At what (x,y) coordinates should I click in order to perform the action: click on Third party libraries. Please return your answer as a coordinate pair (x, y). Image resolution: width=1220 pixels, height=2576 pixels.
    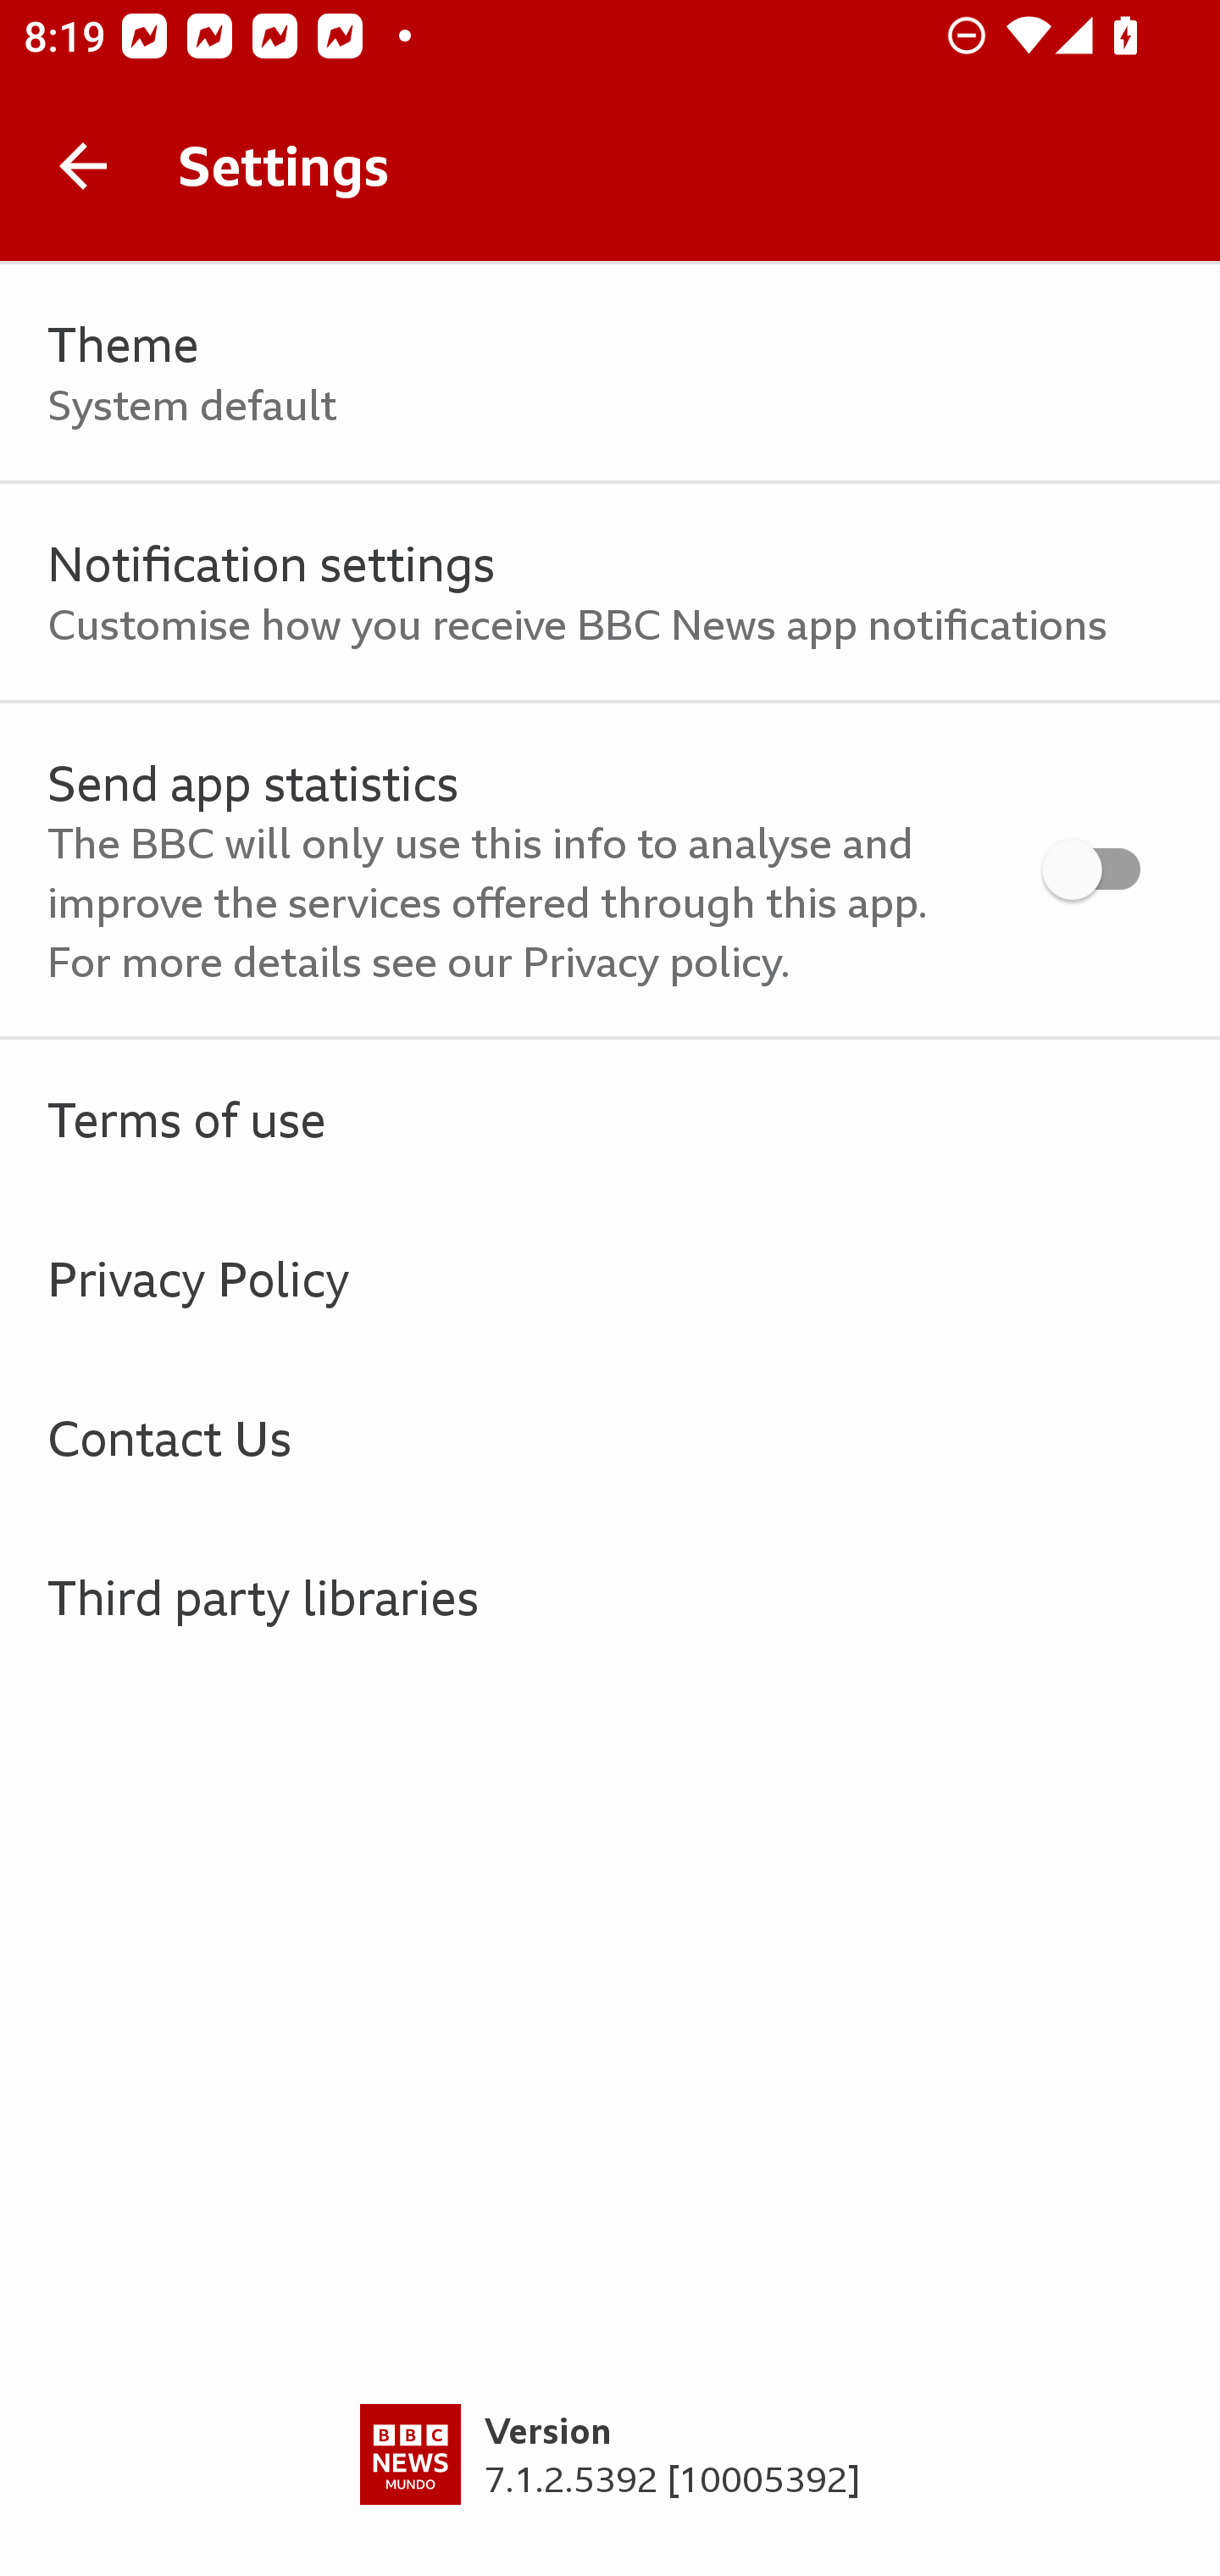
    Looking at the image, I should click on (610, 1596).